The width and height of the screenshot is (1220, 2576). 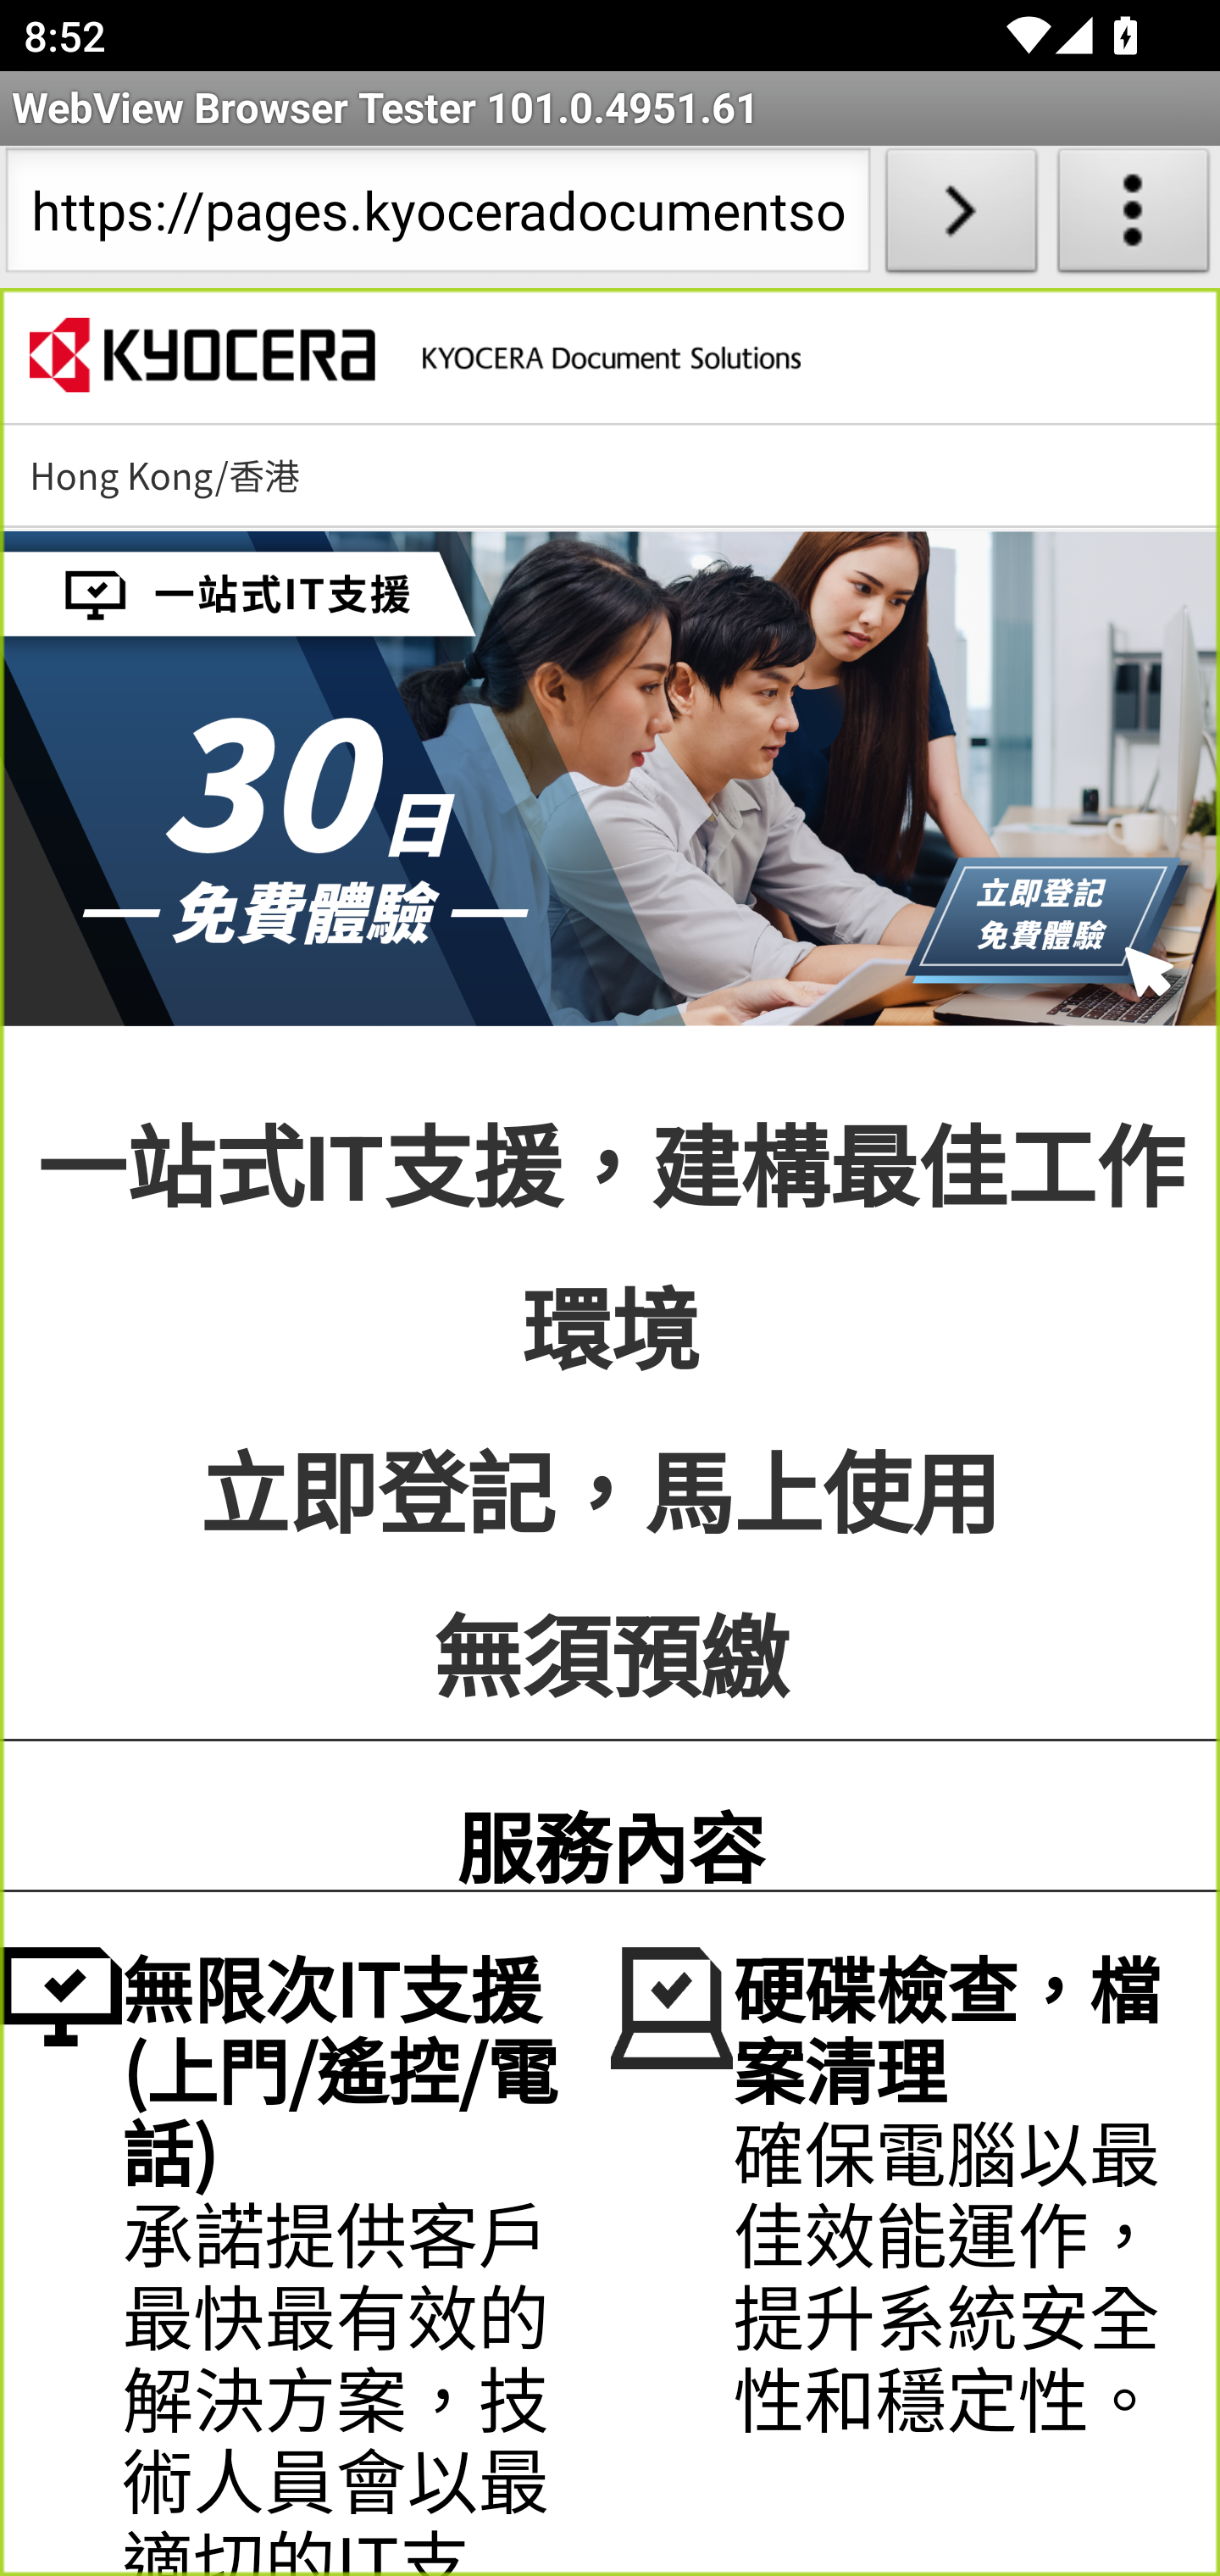 What do you see at coordinates (961, 217) in the screenshot?
I see `Load URL` at bounding box center [961, 217].